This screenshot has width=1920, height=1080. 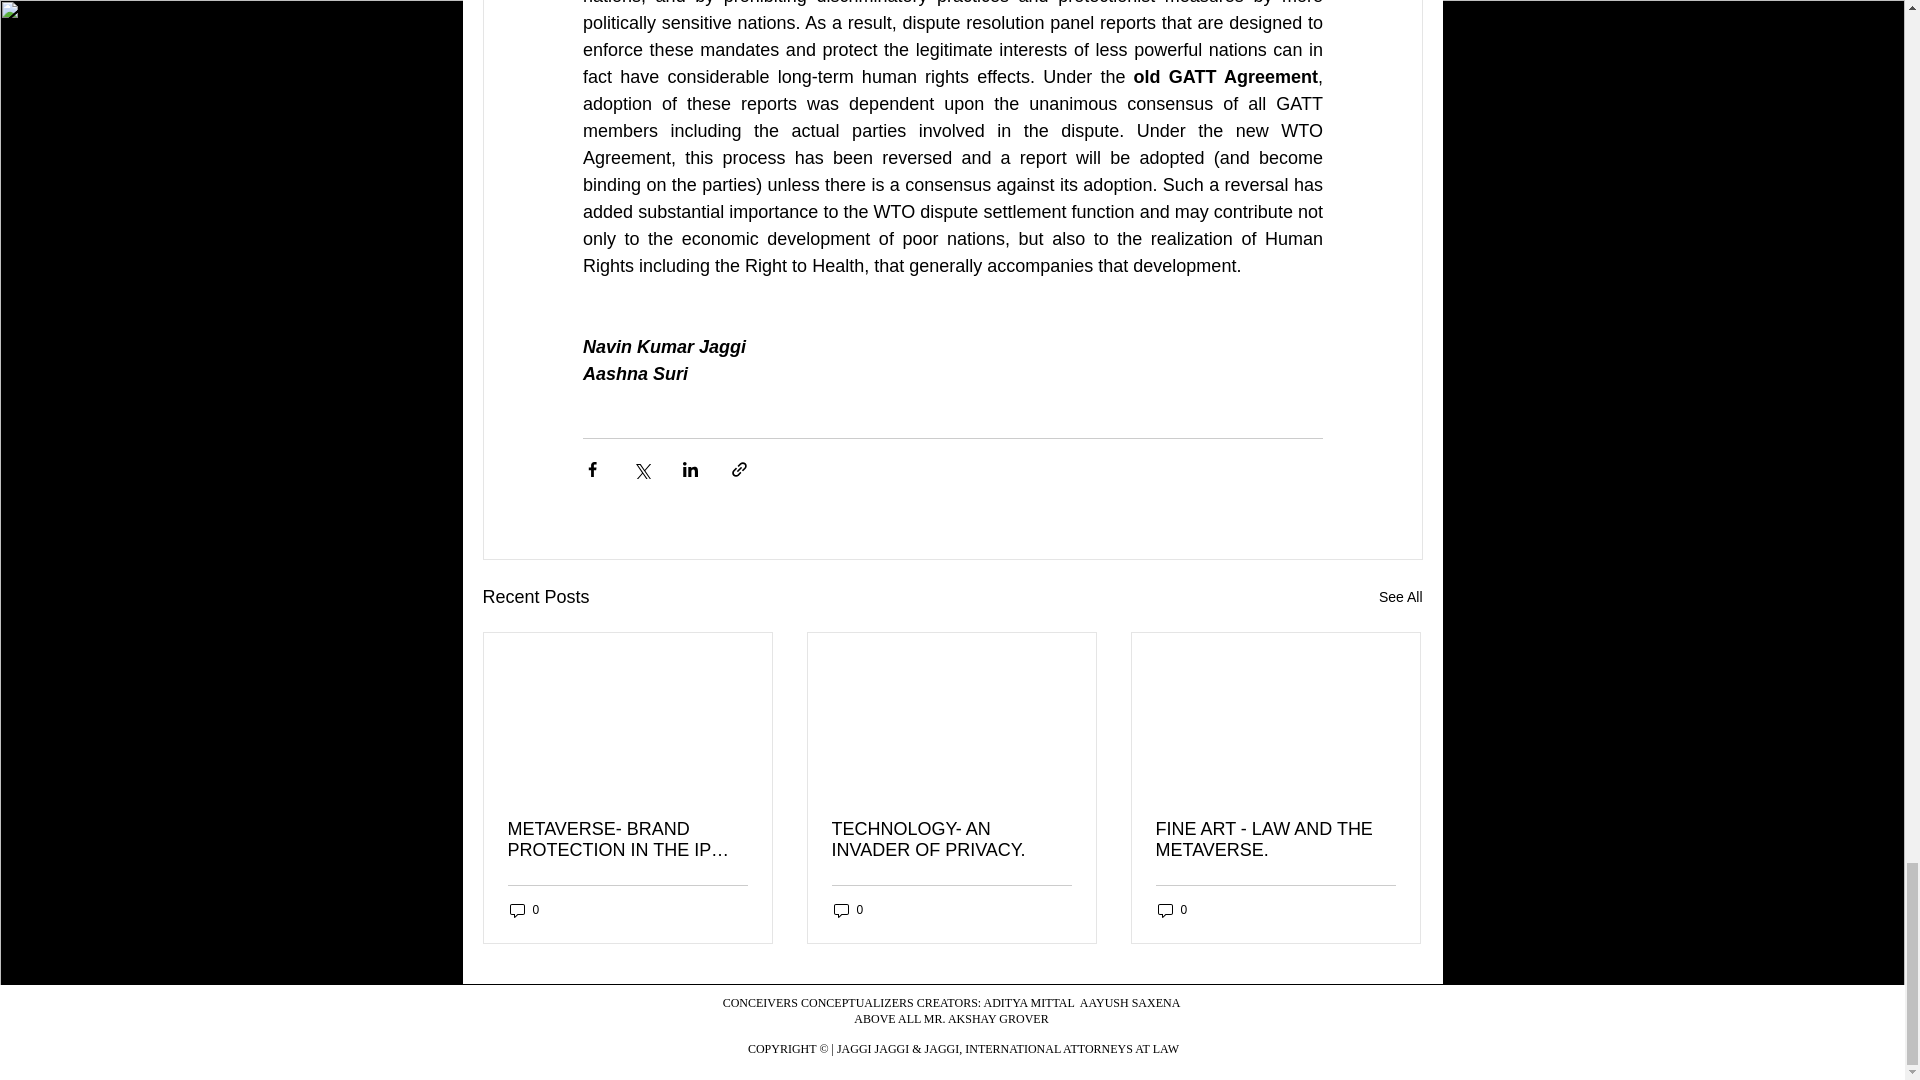 What do you see at coordinates (1400, 598) in the screenshot?
I see `See All` at bounding box center [1400, 598].